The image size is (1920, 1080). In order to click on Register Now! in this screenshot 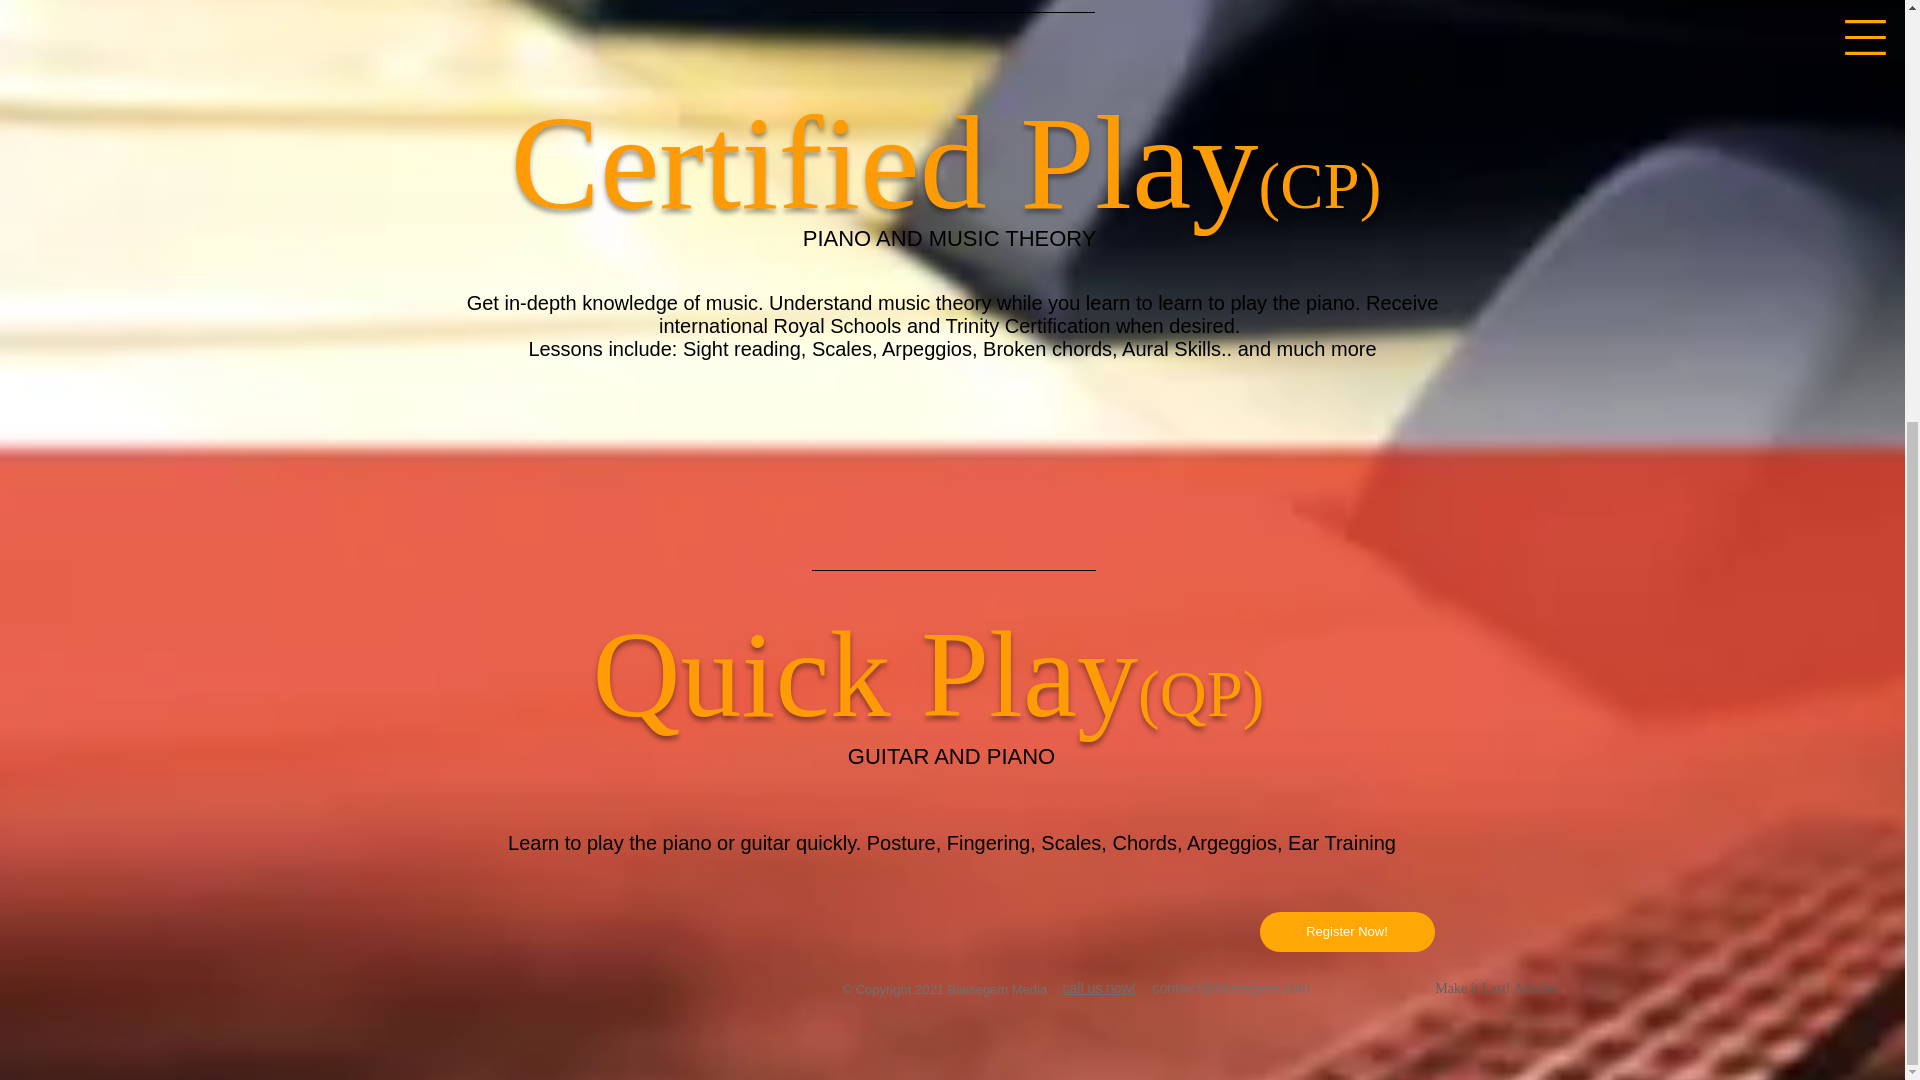, I will do `click(1346, 931)`.